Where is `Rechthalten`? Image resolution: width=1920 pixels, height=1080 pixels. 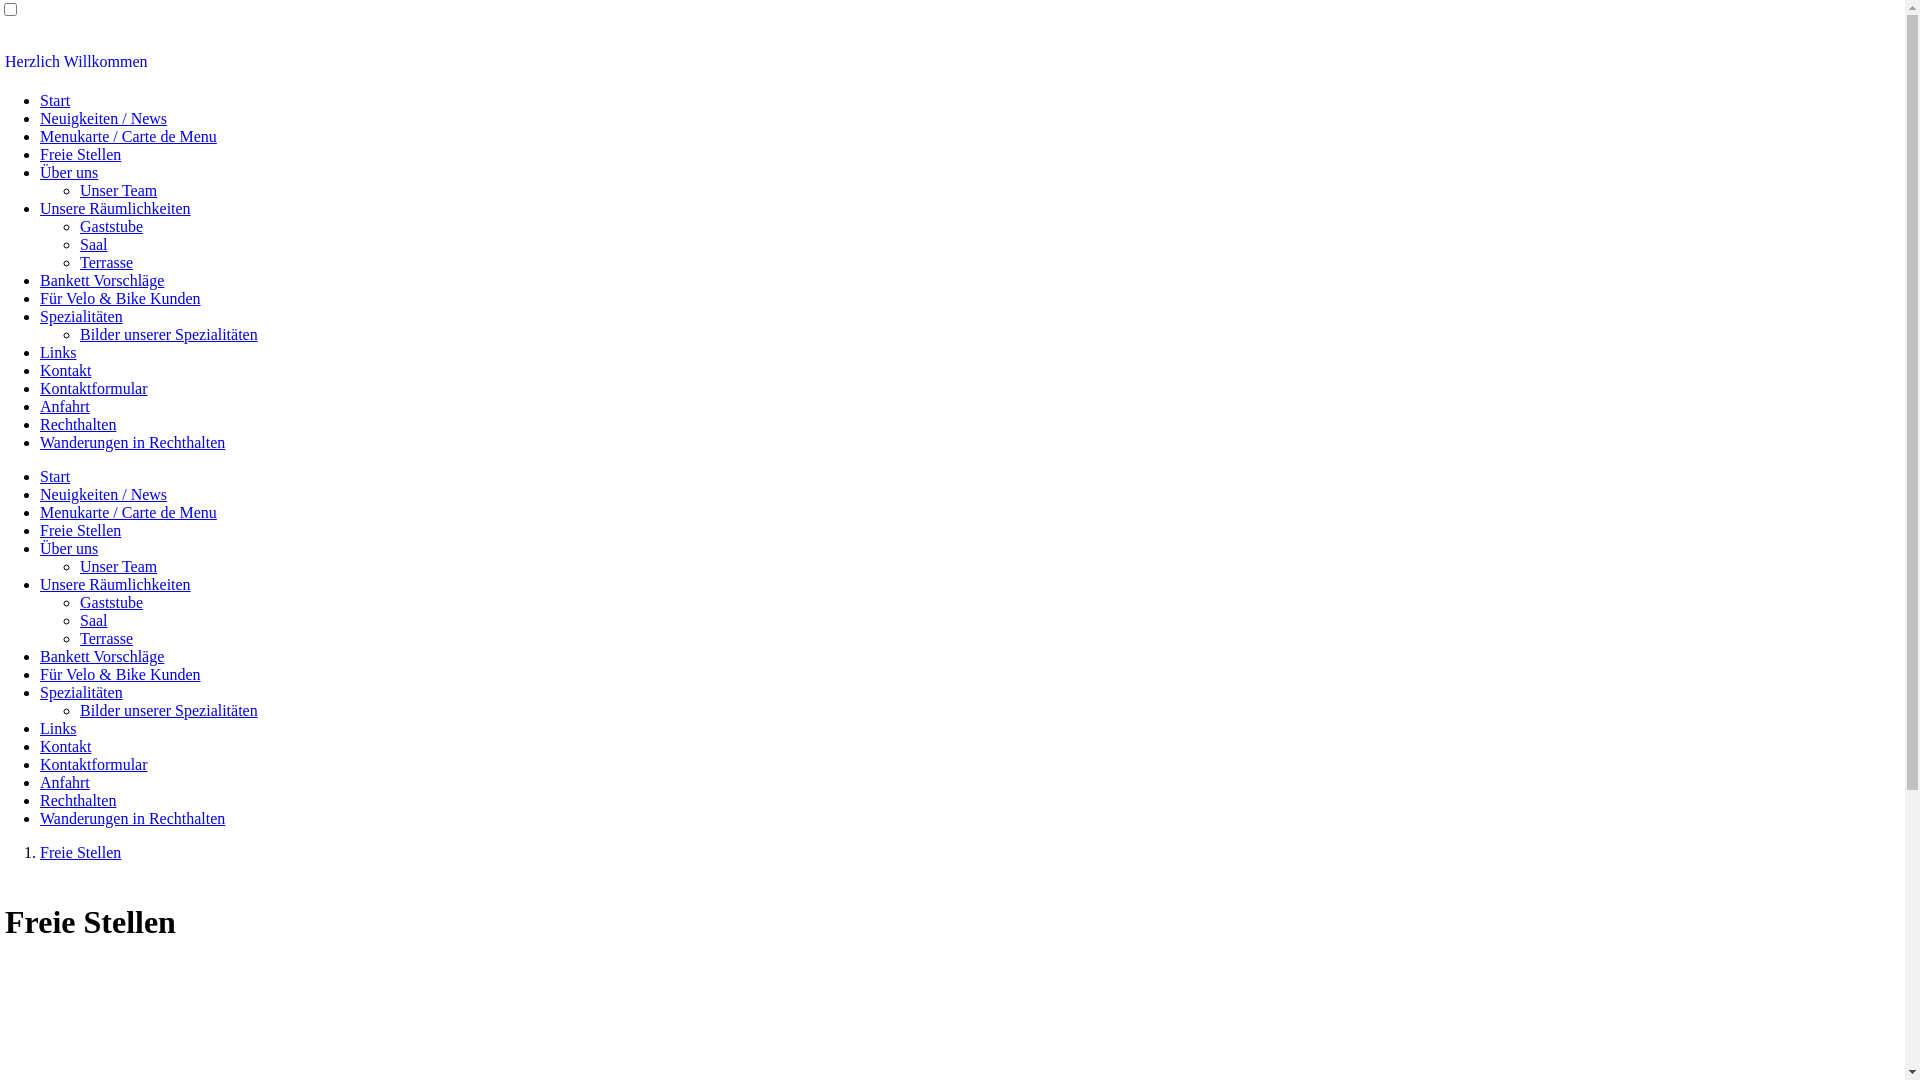
Rechthalten is located at coordinates (78, 800).